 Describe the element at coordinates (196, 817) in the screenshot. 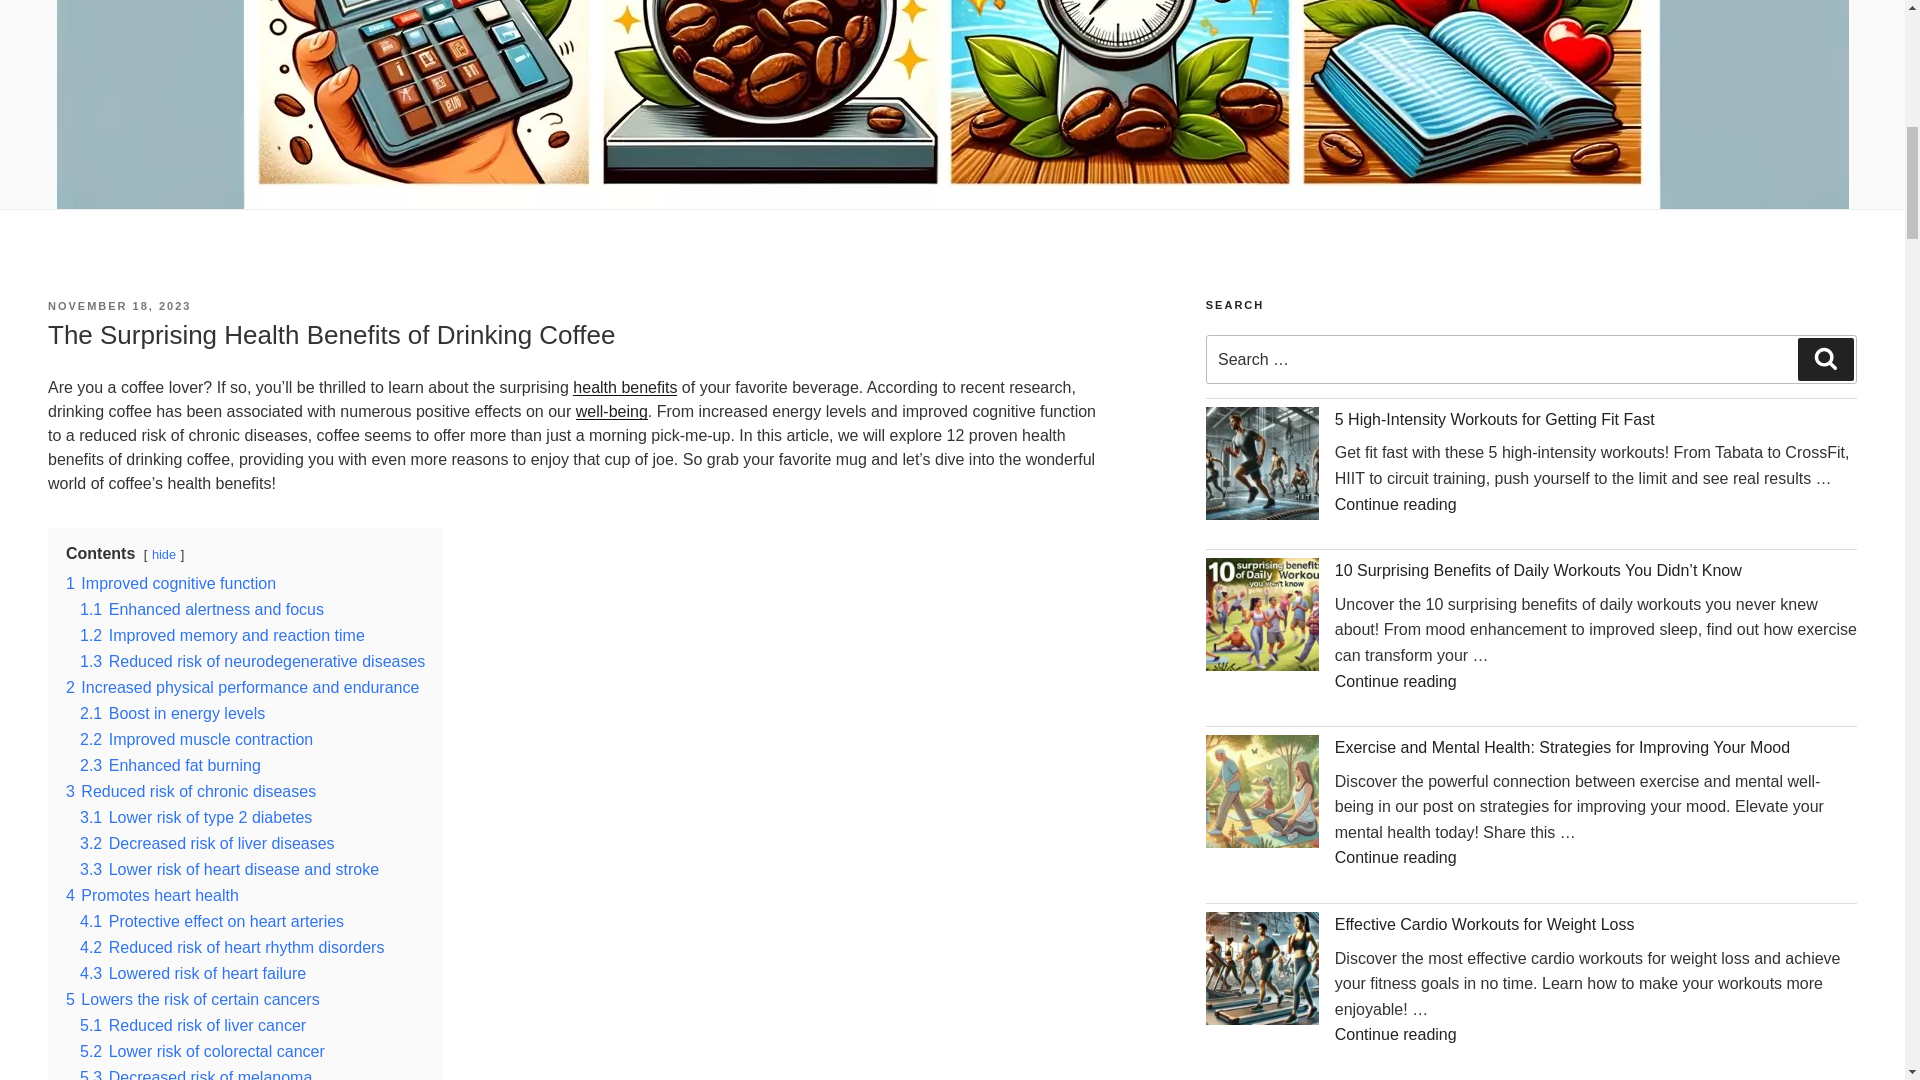

I see `3.1 Lower risk of type 2 diabetes` at that location.